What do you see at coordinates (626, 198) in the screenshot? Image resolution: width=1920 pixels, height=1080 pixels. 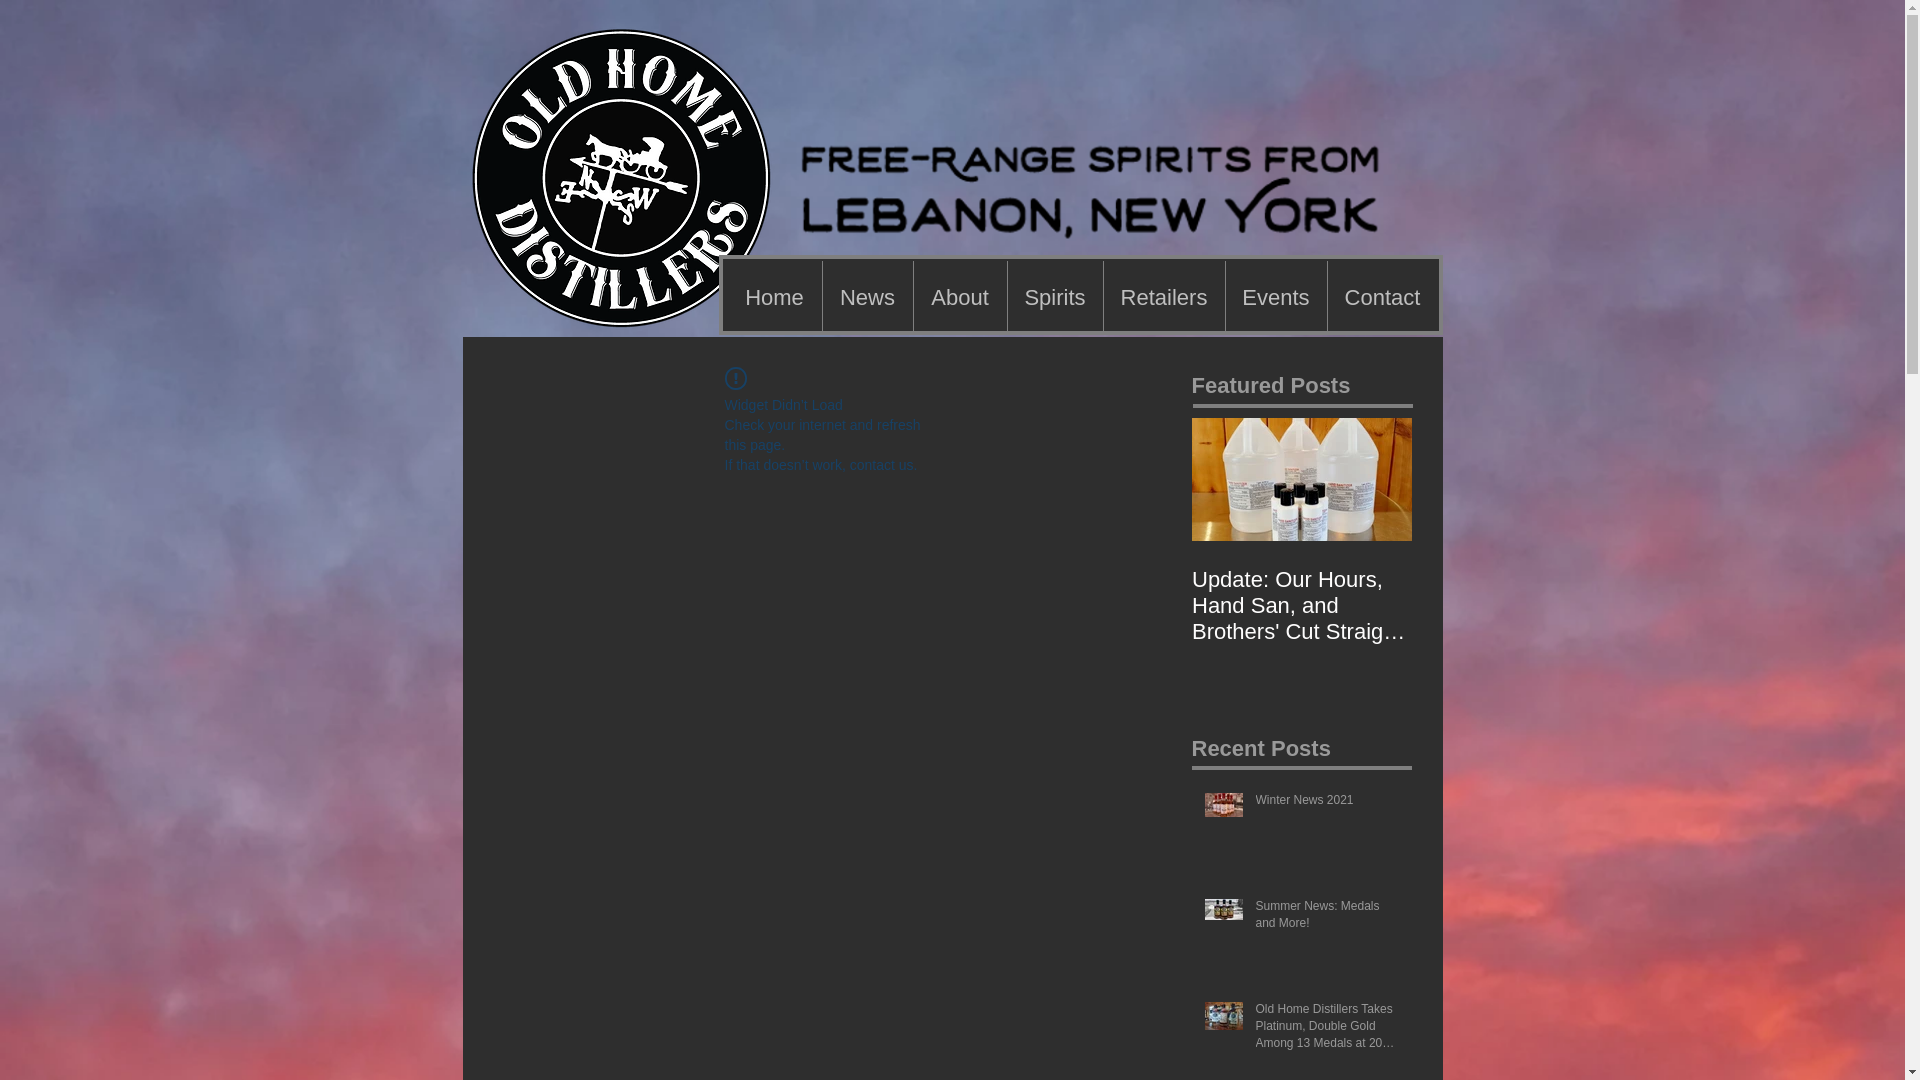 I see `Logo-for-WEB.png` at bounding box center [626, 198].